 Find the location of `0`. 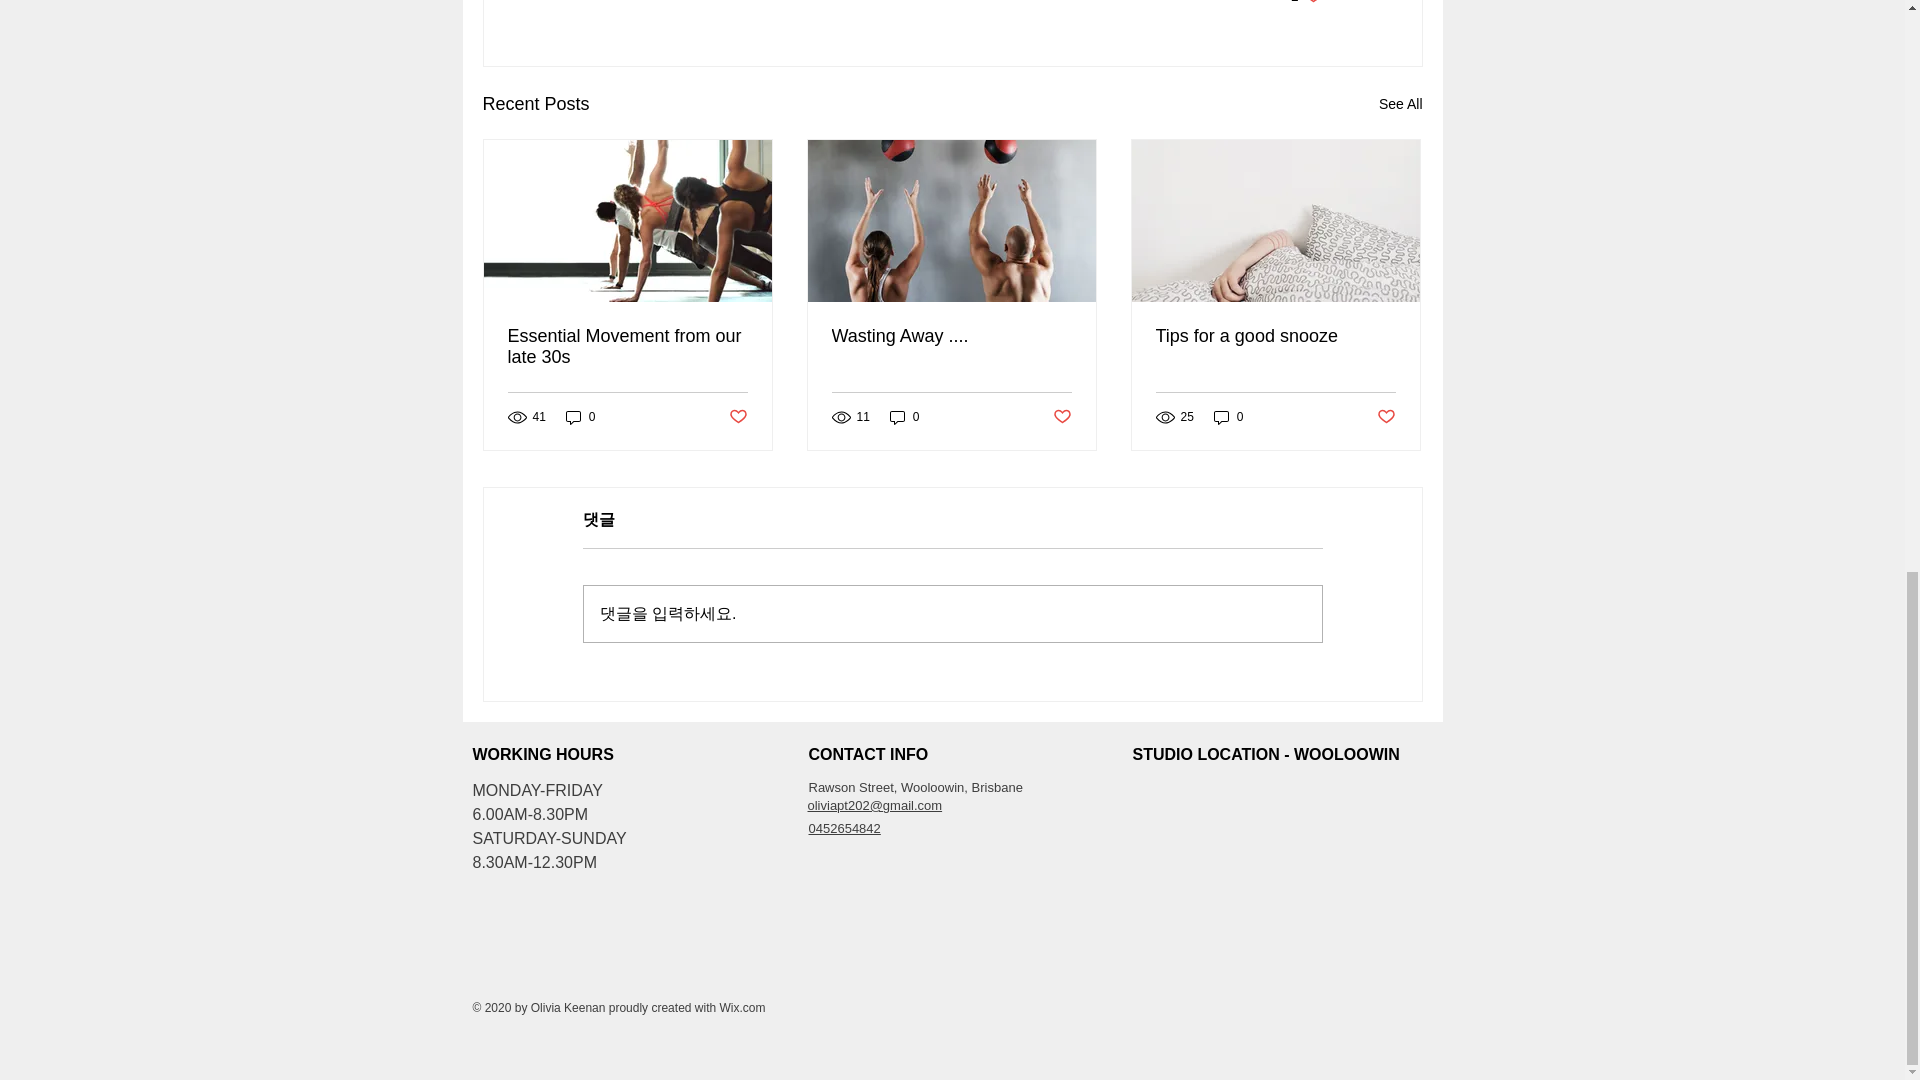

0 is located at coordinates (904, 416).